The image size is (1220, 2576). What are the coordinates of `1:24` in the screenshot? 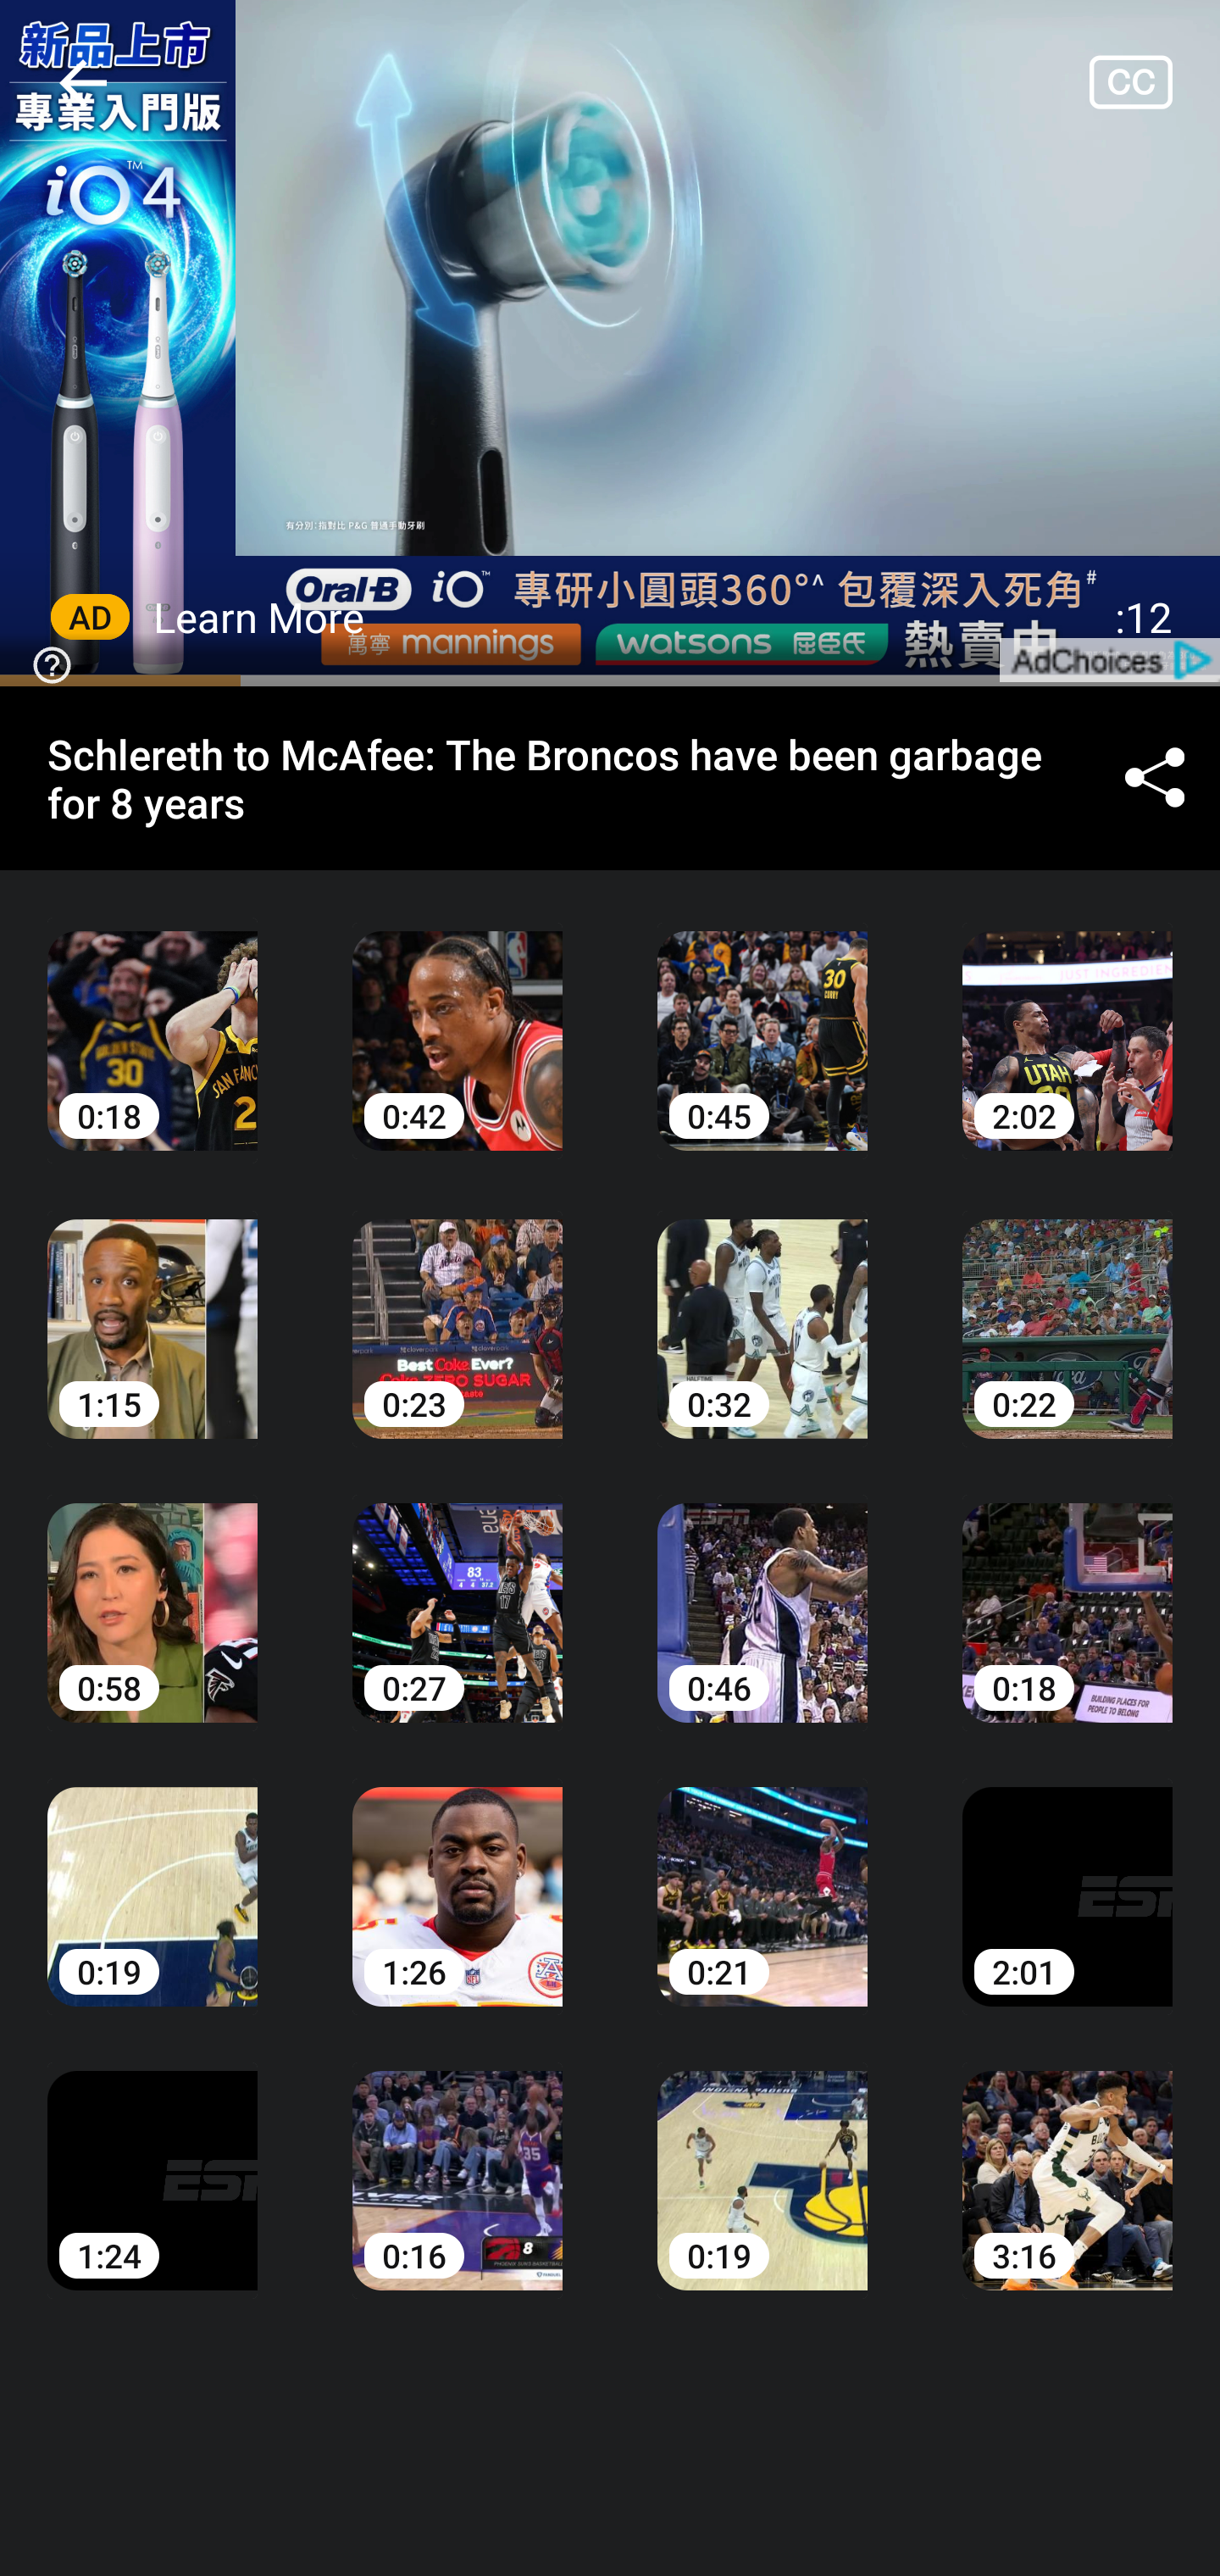 It's located at (152, 2156).